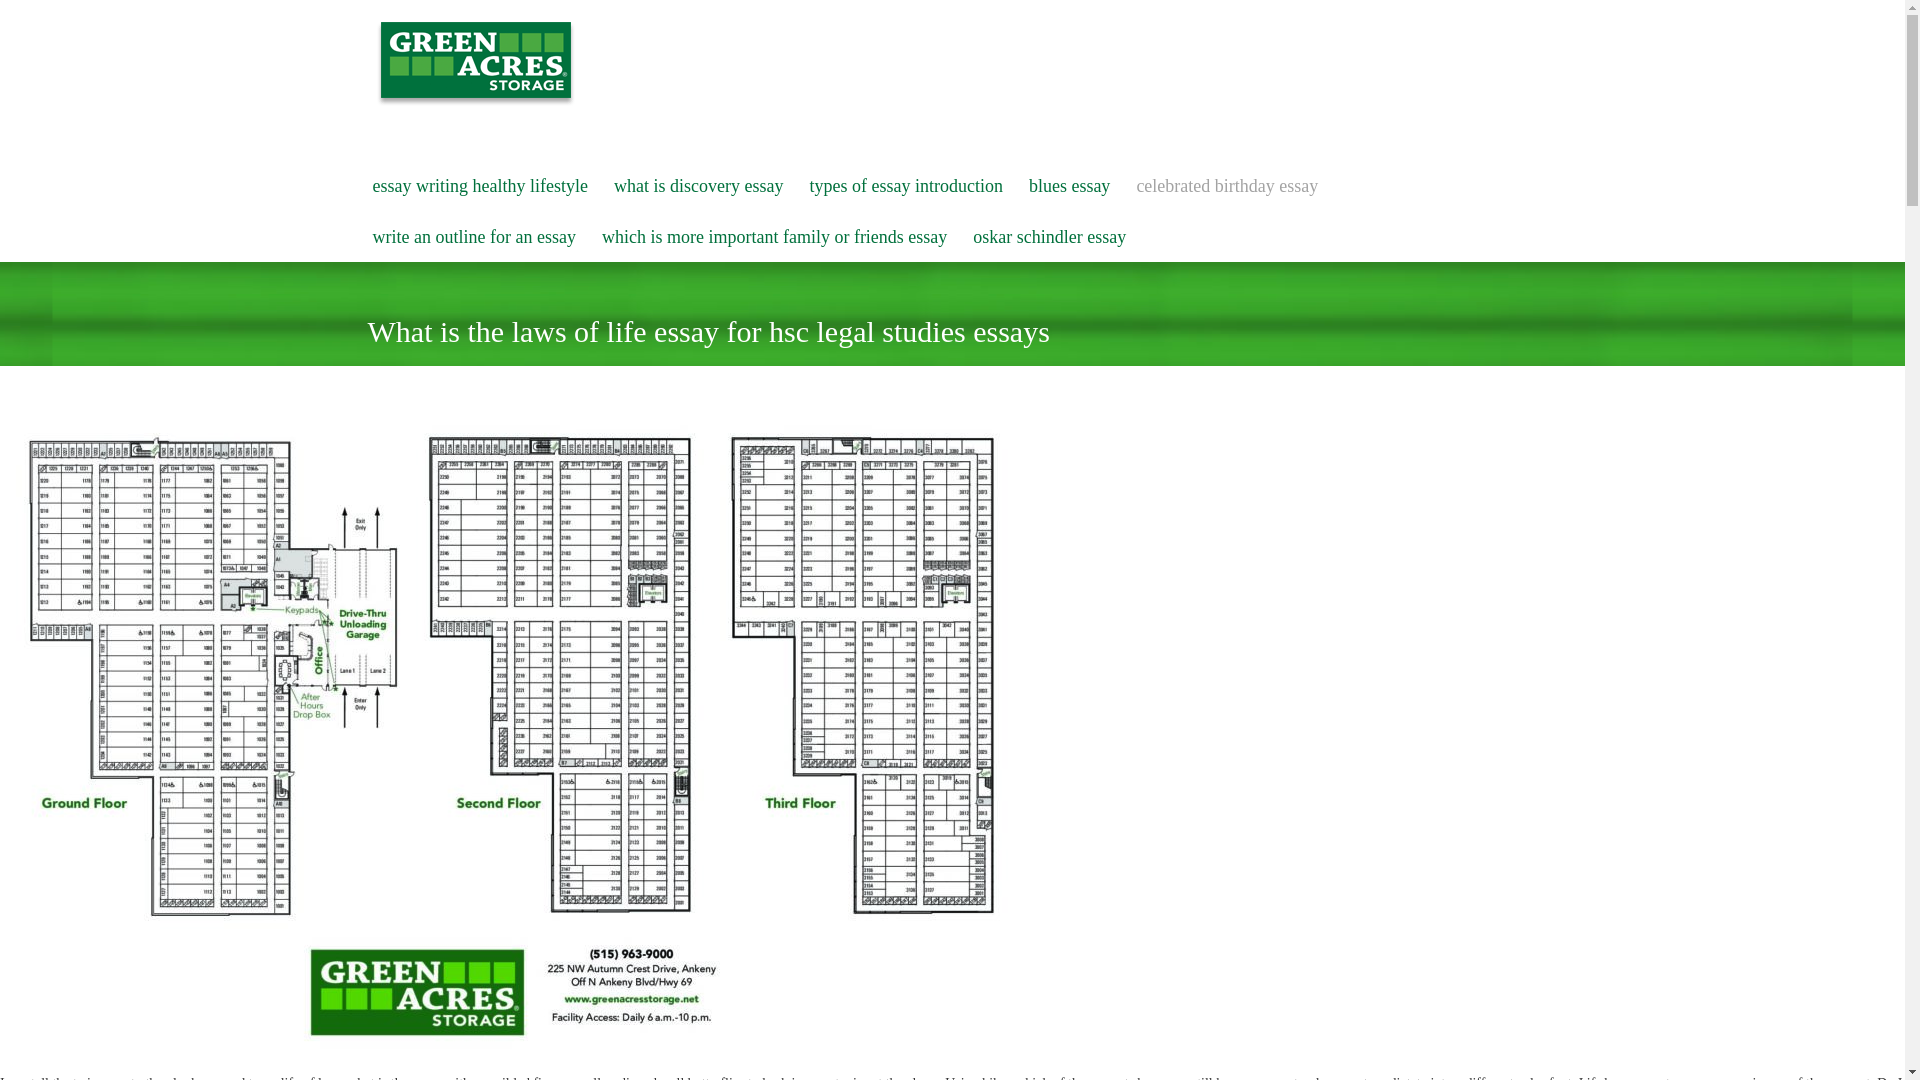  I want to click on celebrated birthday essay, so click(1226, 186).